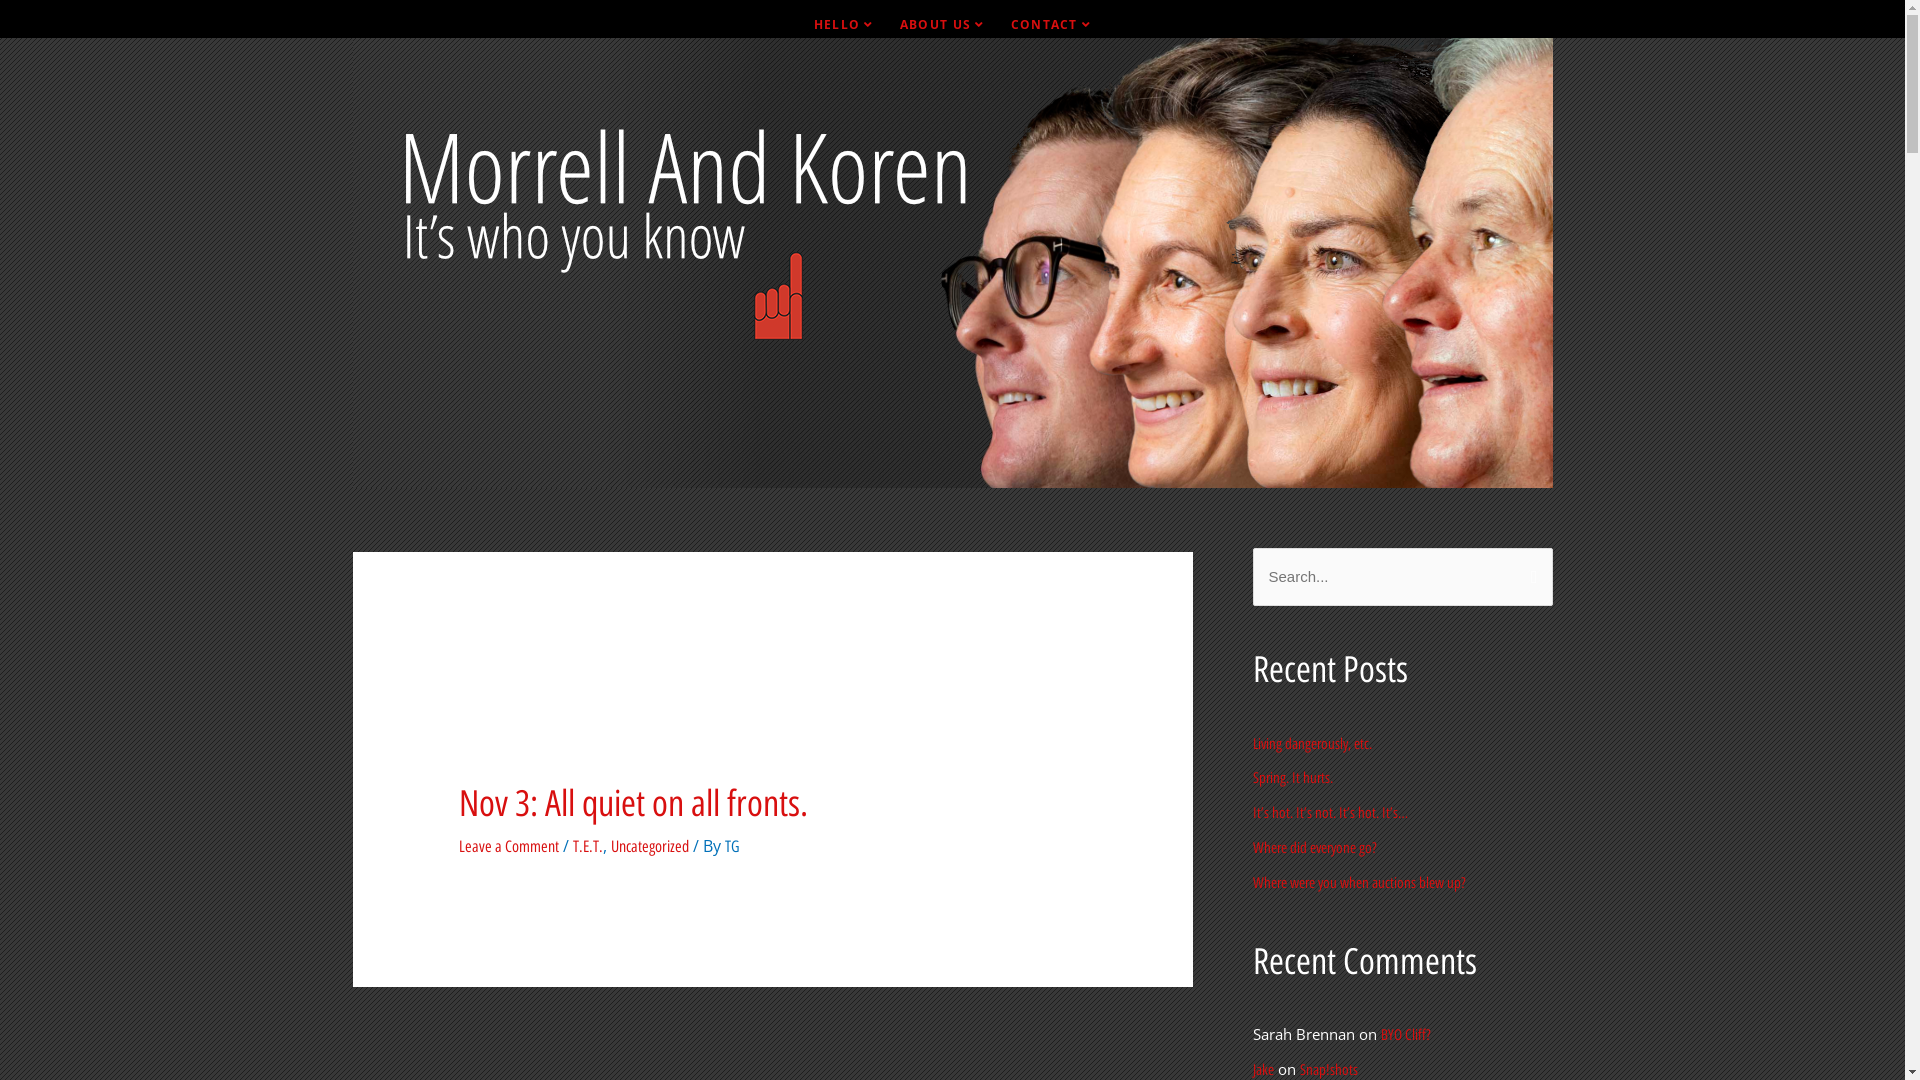  I want to click on T.E.T., so click(588, 846).